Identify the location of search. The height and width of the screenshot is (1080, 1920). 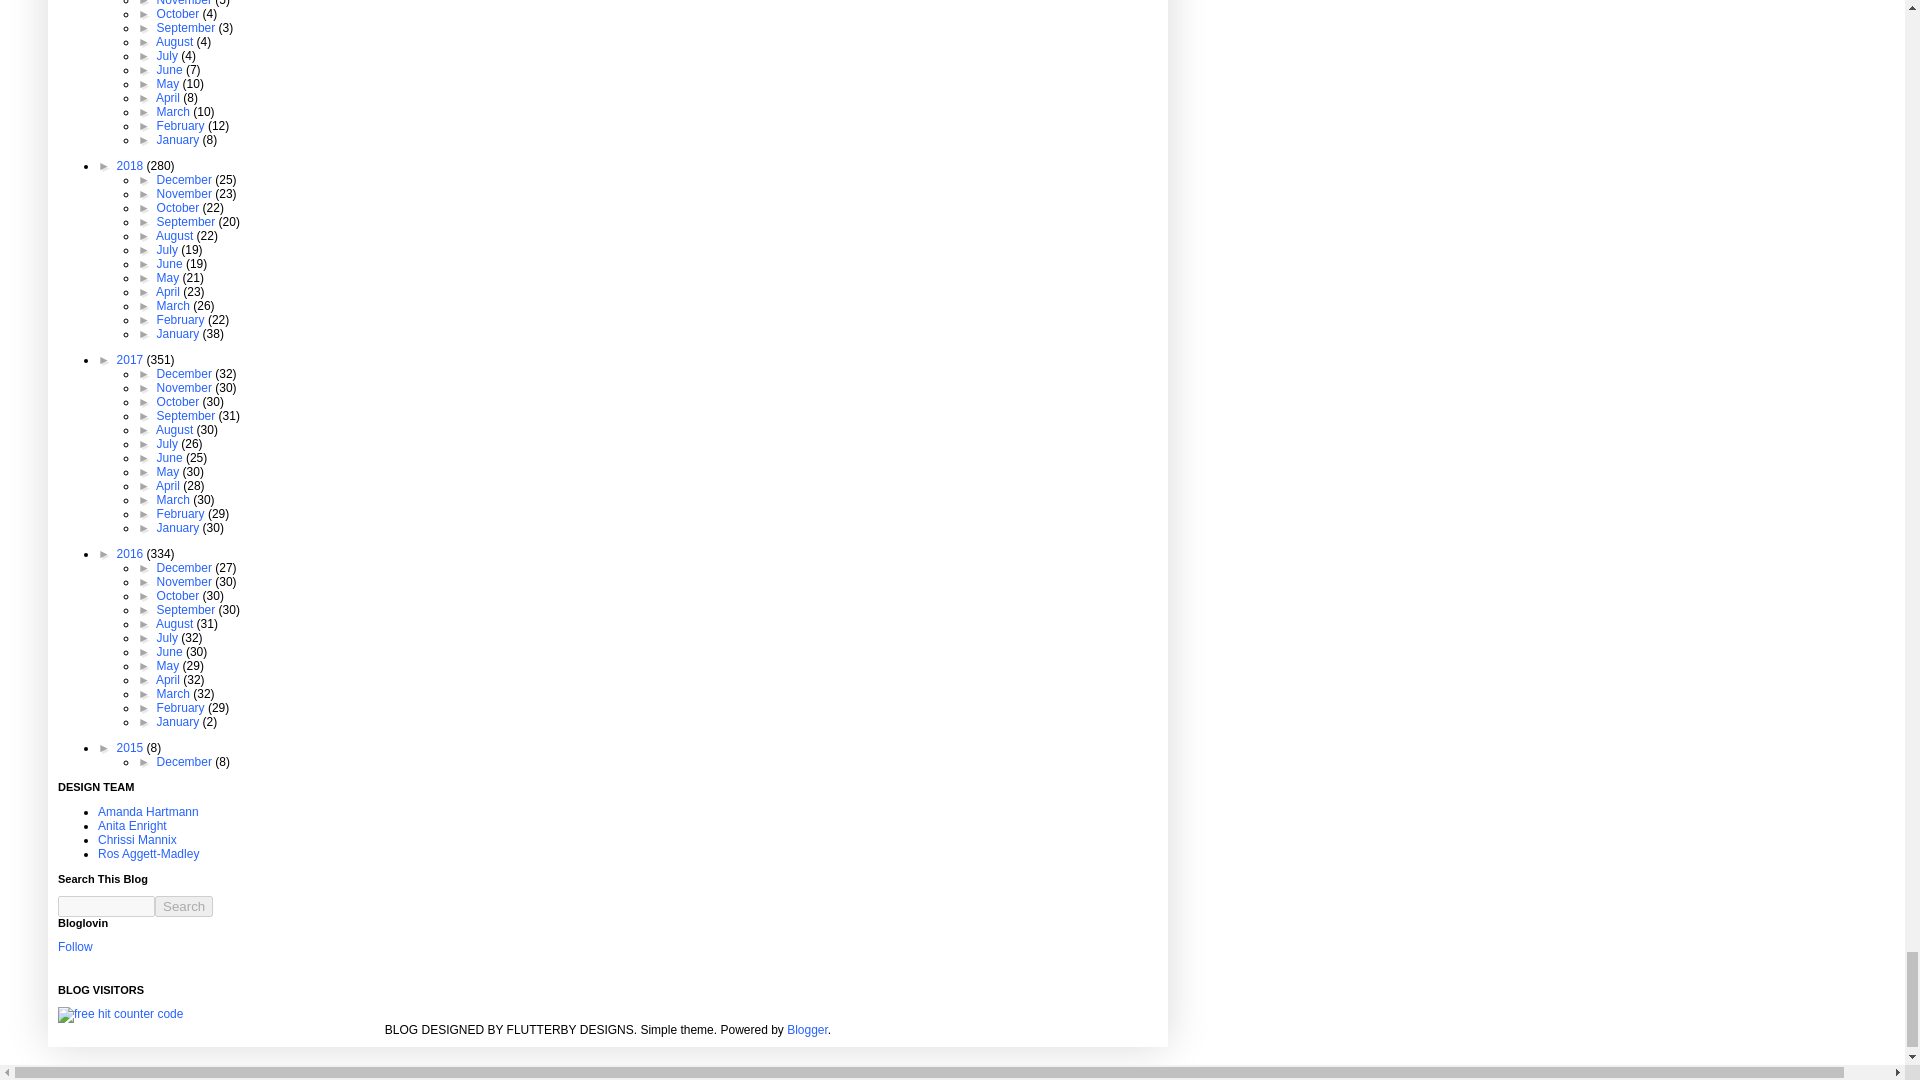
(184, 906).